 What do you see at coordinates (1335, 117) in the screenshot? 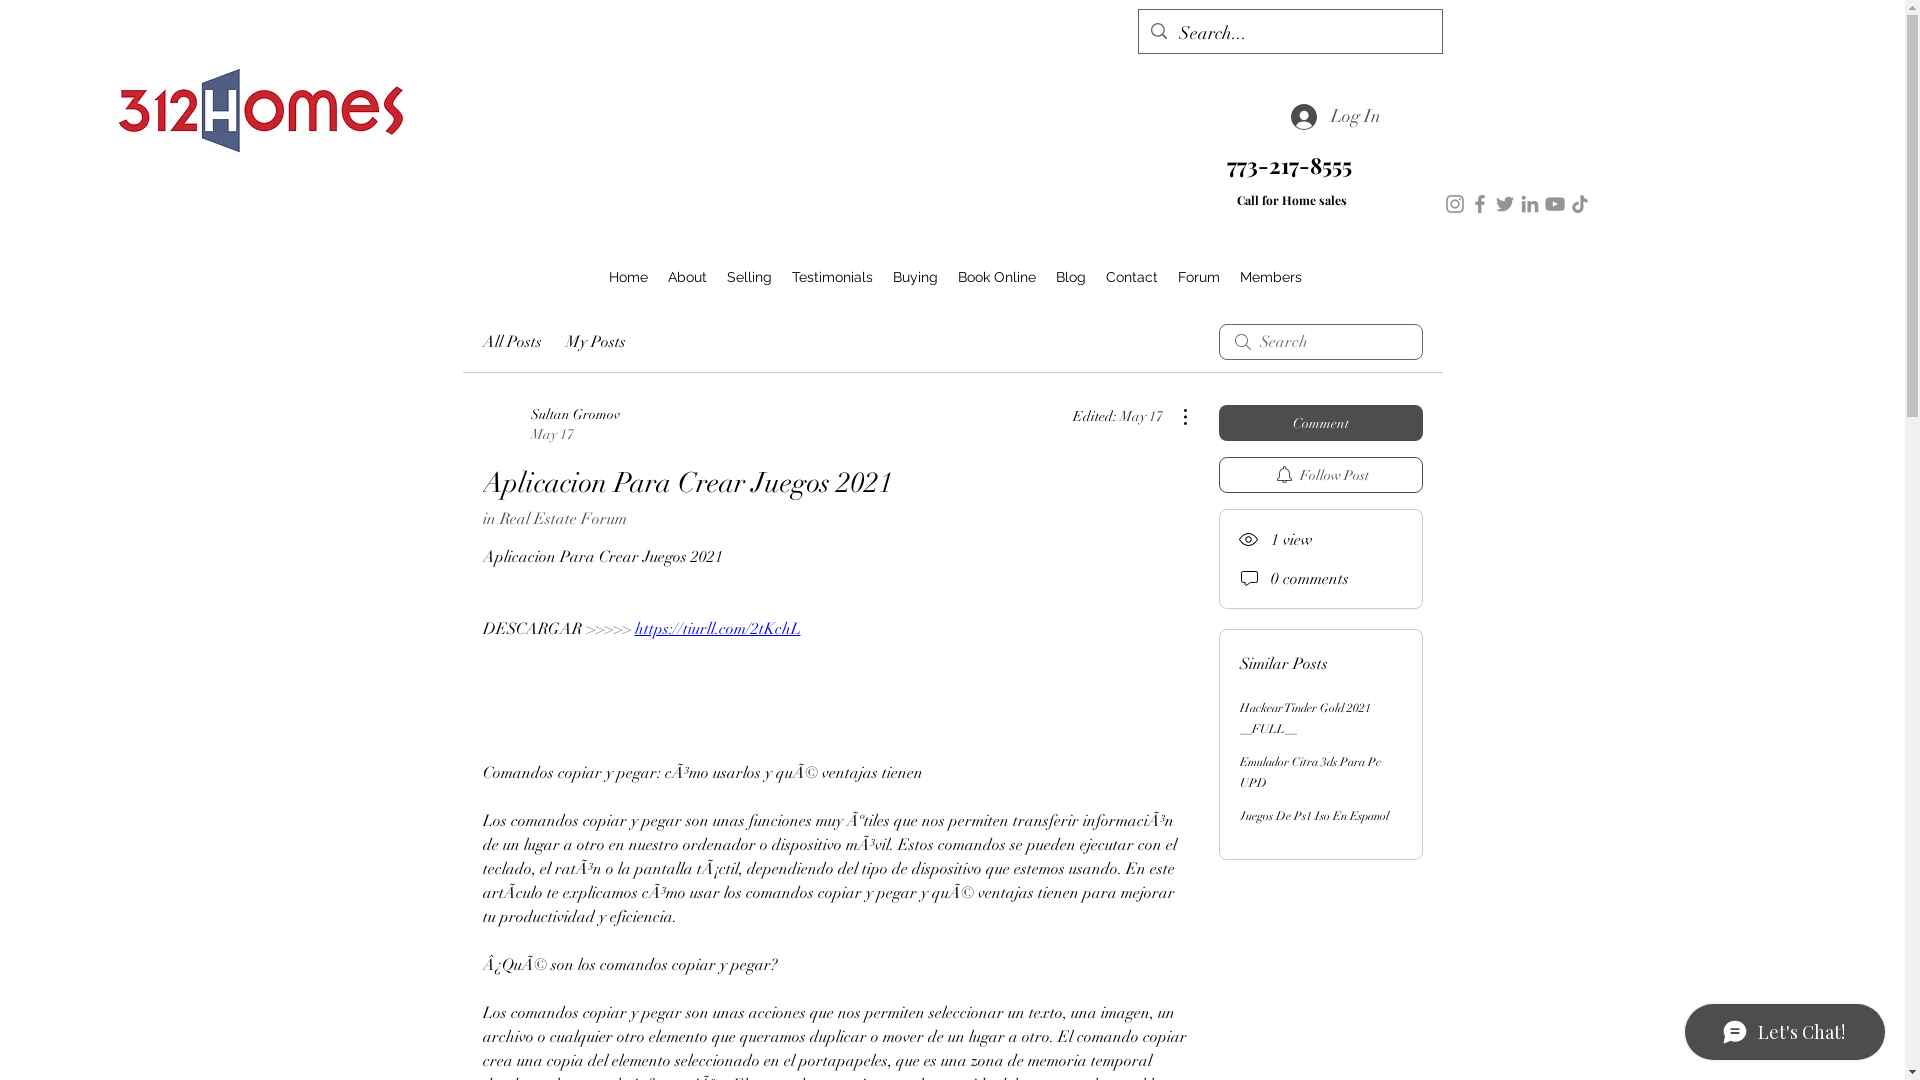
I see `Log In` at bounding box center [1335, 117].